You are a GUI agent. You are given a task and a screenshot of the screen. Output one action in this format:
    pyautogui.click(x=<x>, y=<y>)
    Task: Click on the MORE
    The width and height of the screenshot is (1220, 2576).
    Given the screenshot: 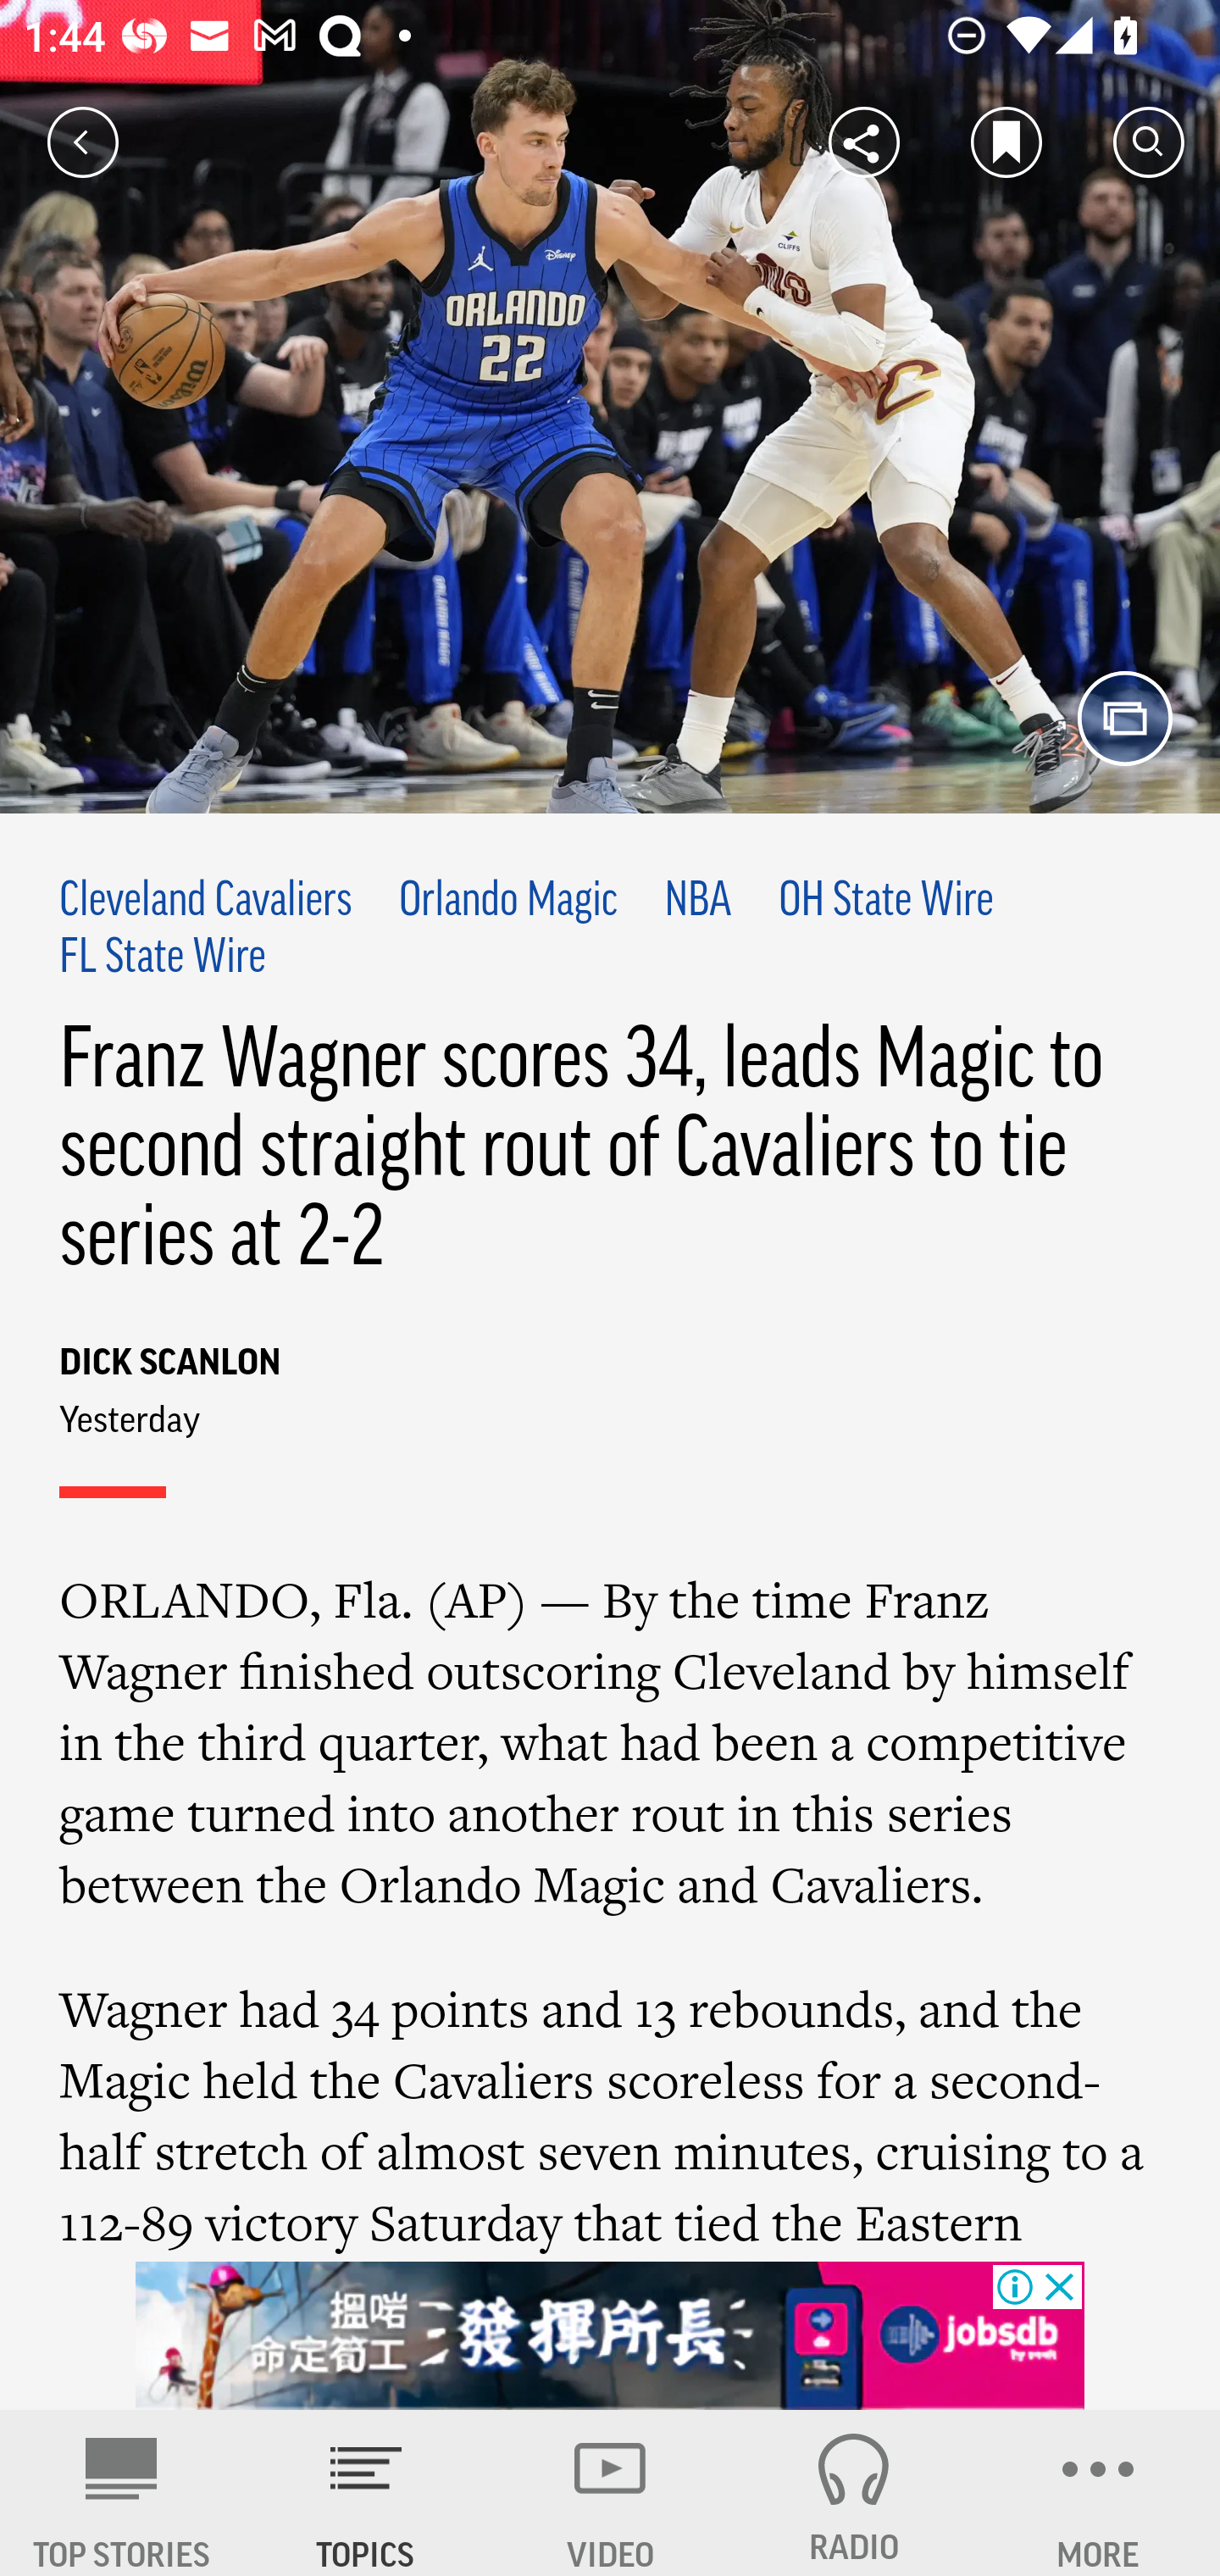 What is the action you would take?
    pyautogui.click(x=1098, y=2493)
    